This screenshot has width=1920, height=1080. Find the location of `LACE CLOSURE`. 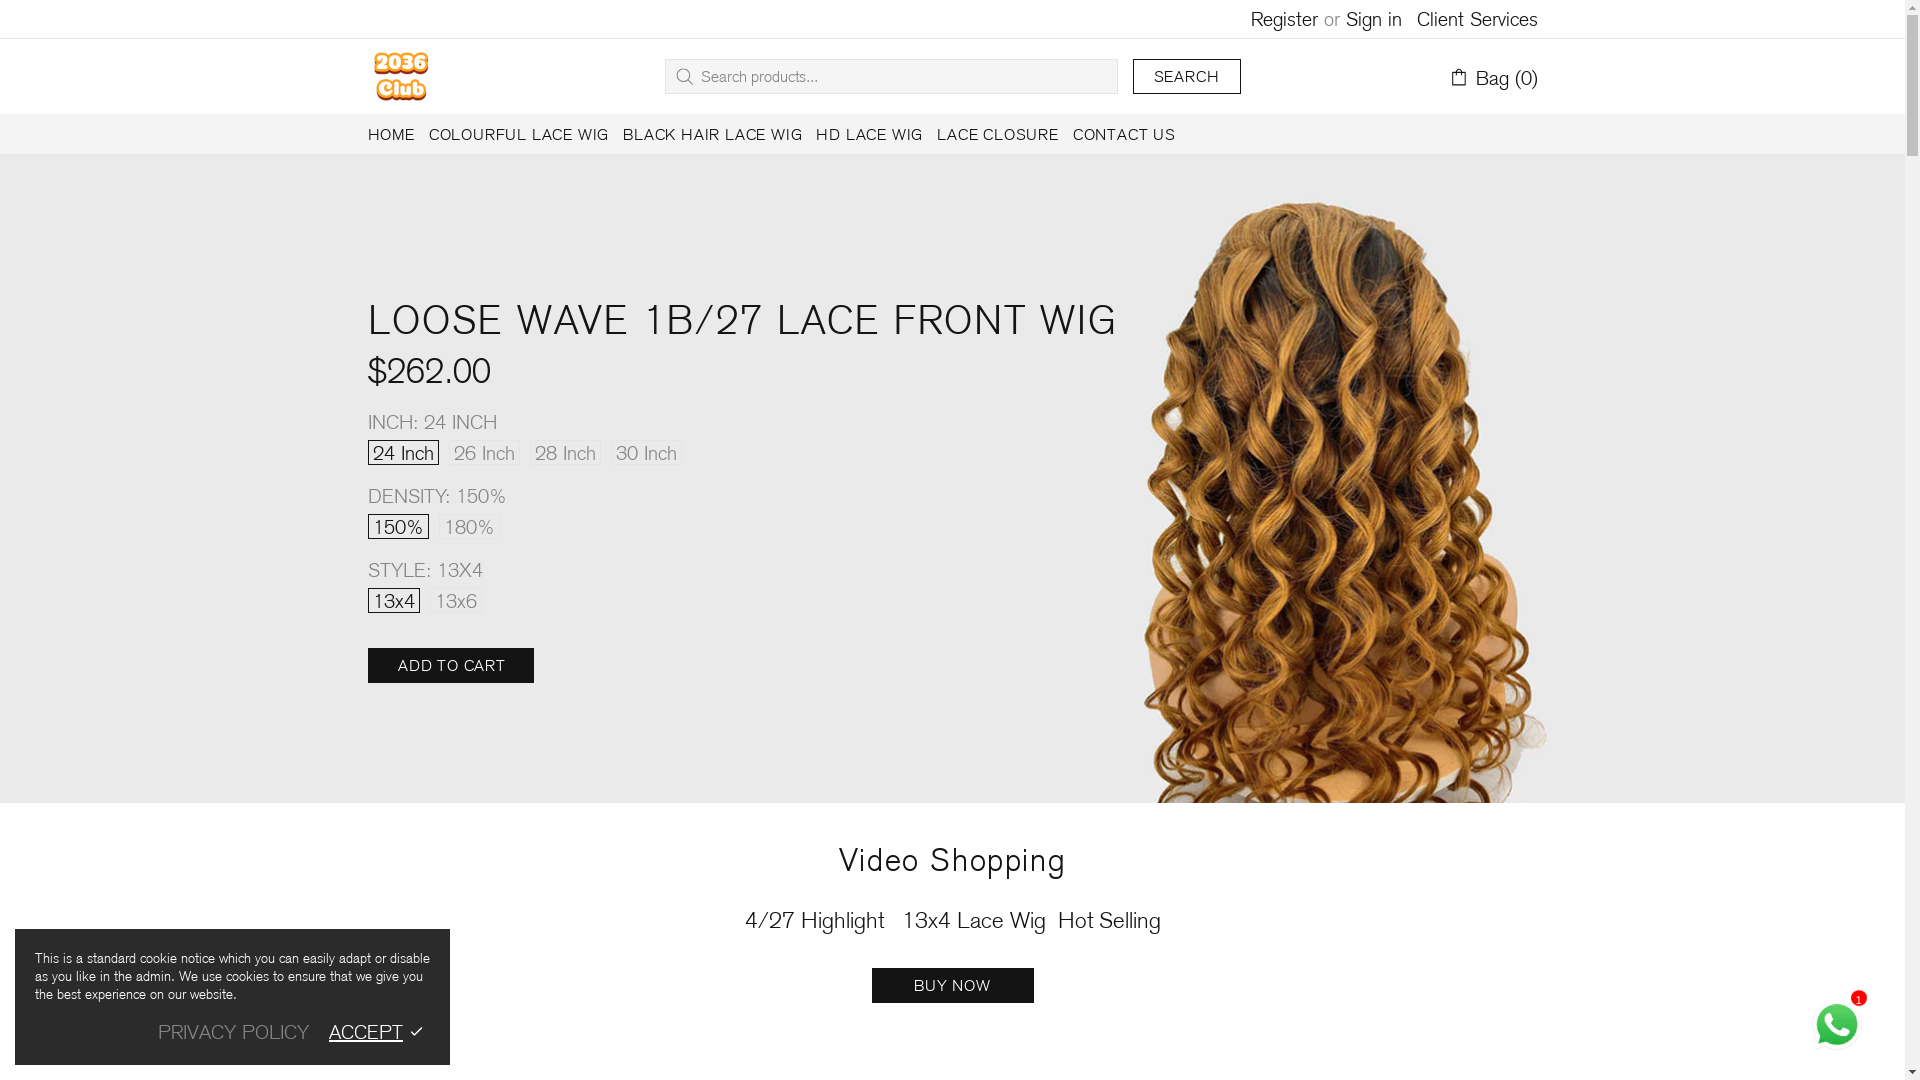

LACE CLOSURE is located at coordinates (998, 134).